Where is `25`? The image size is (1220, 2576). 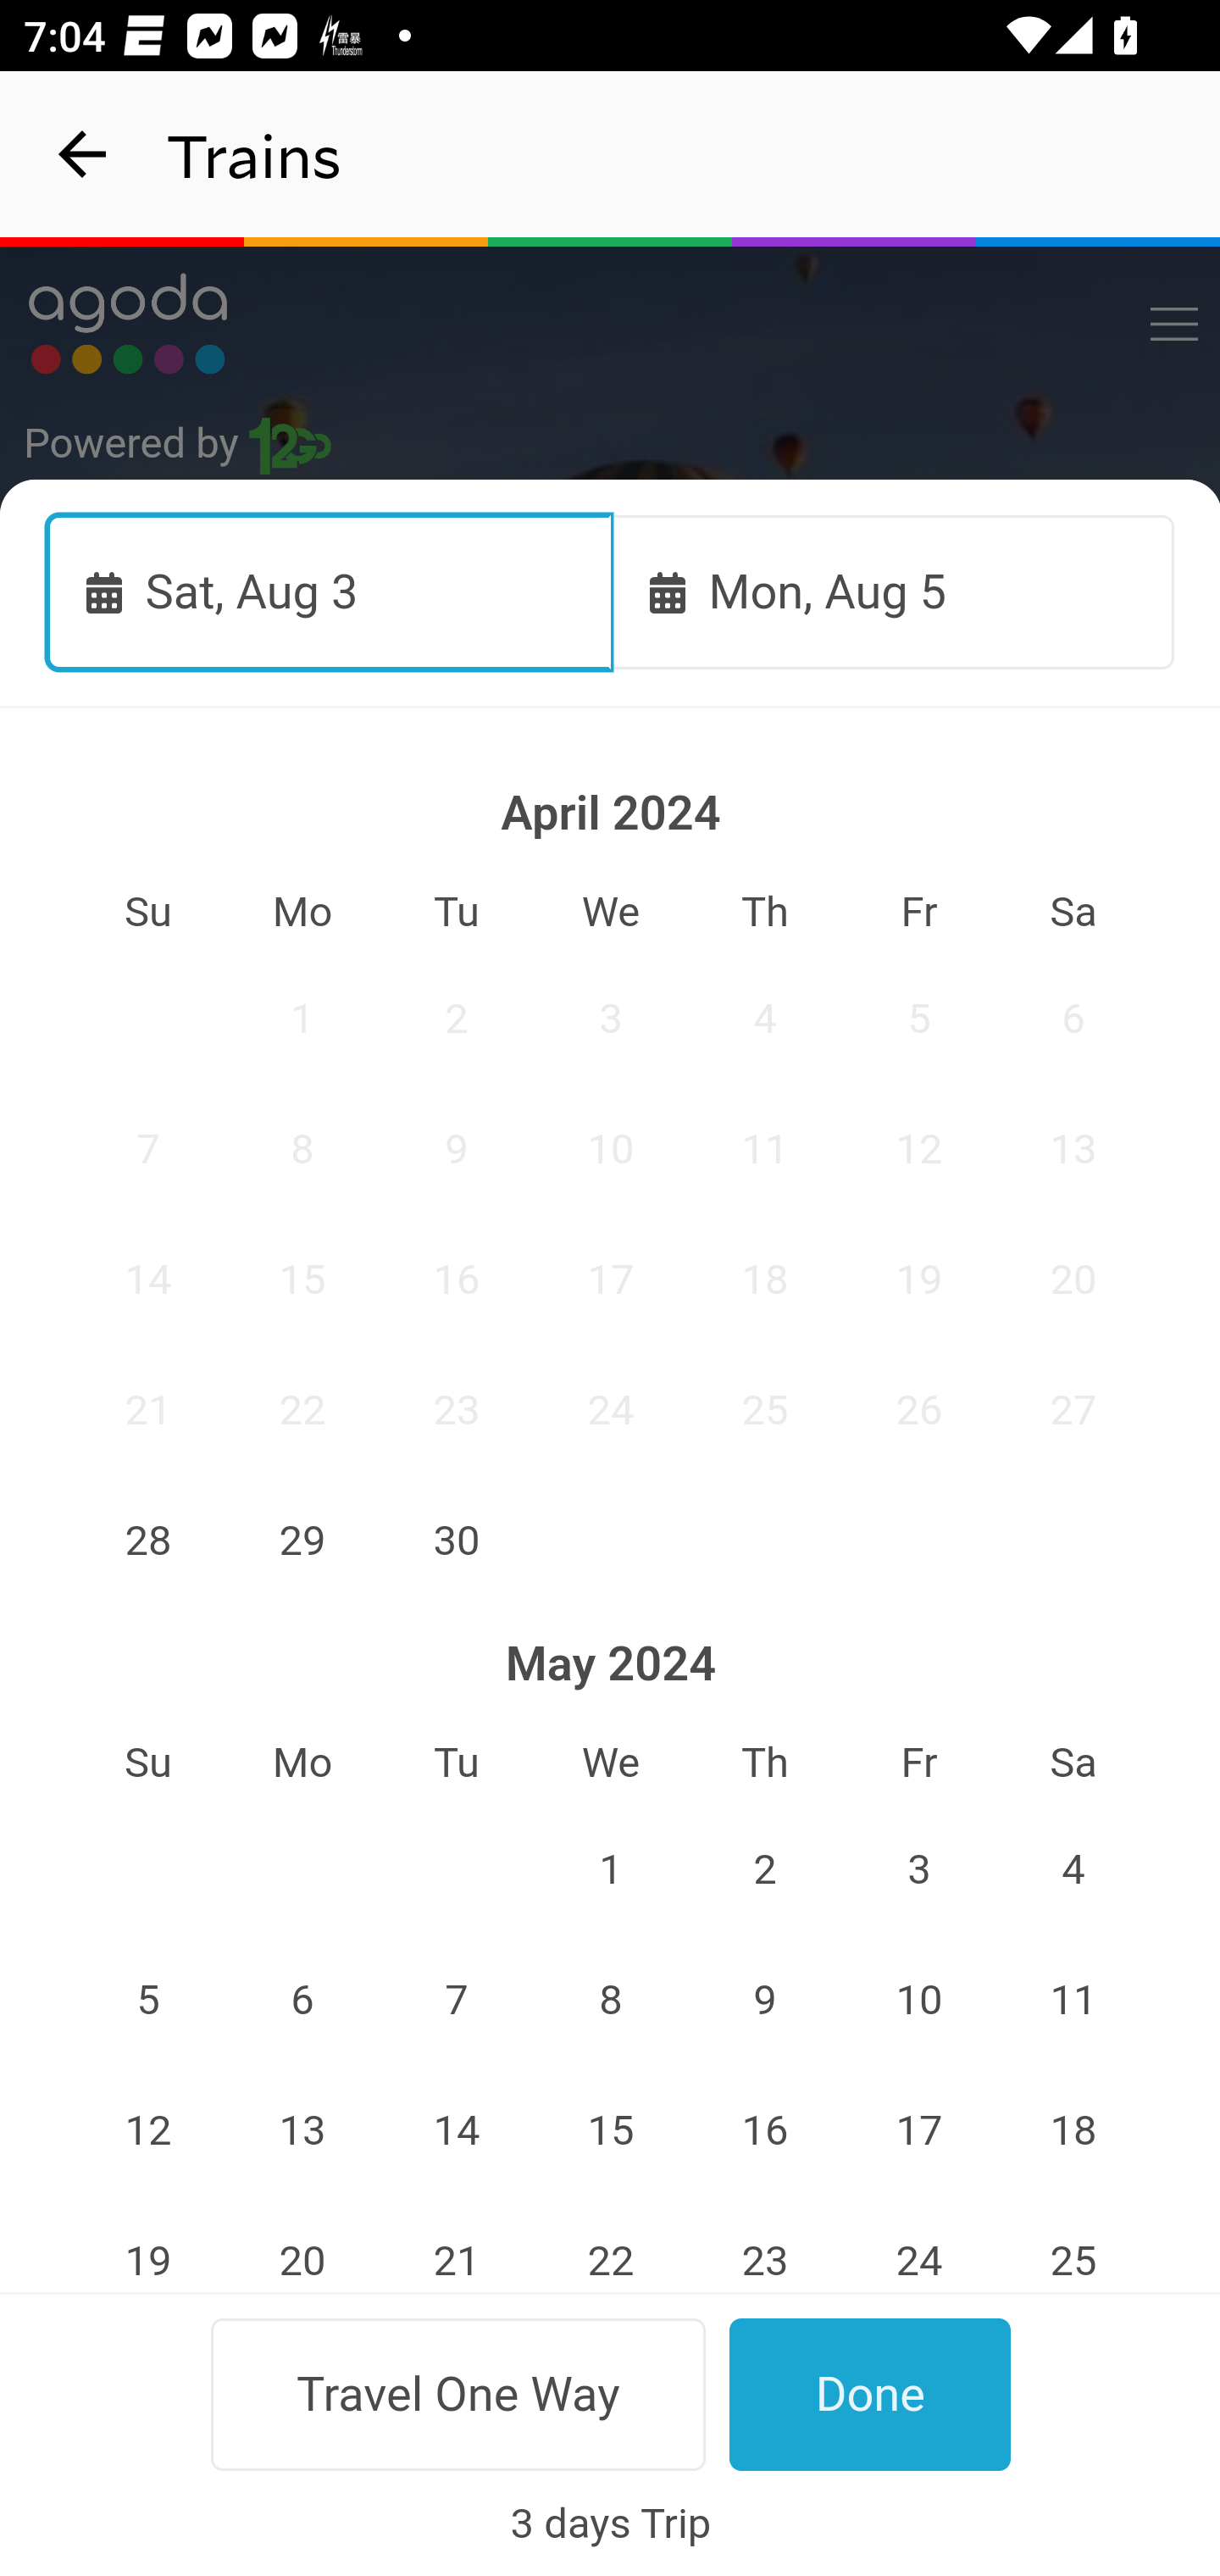
25 is located at coordinates (764, 1410).